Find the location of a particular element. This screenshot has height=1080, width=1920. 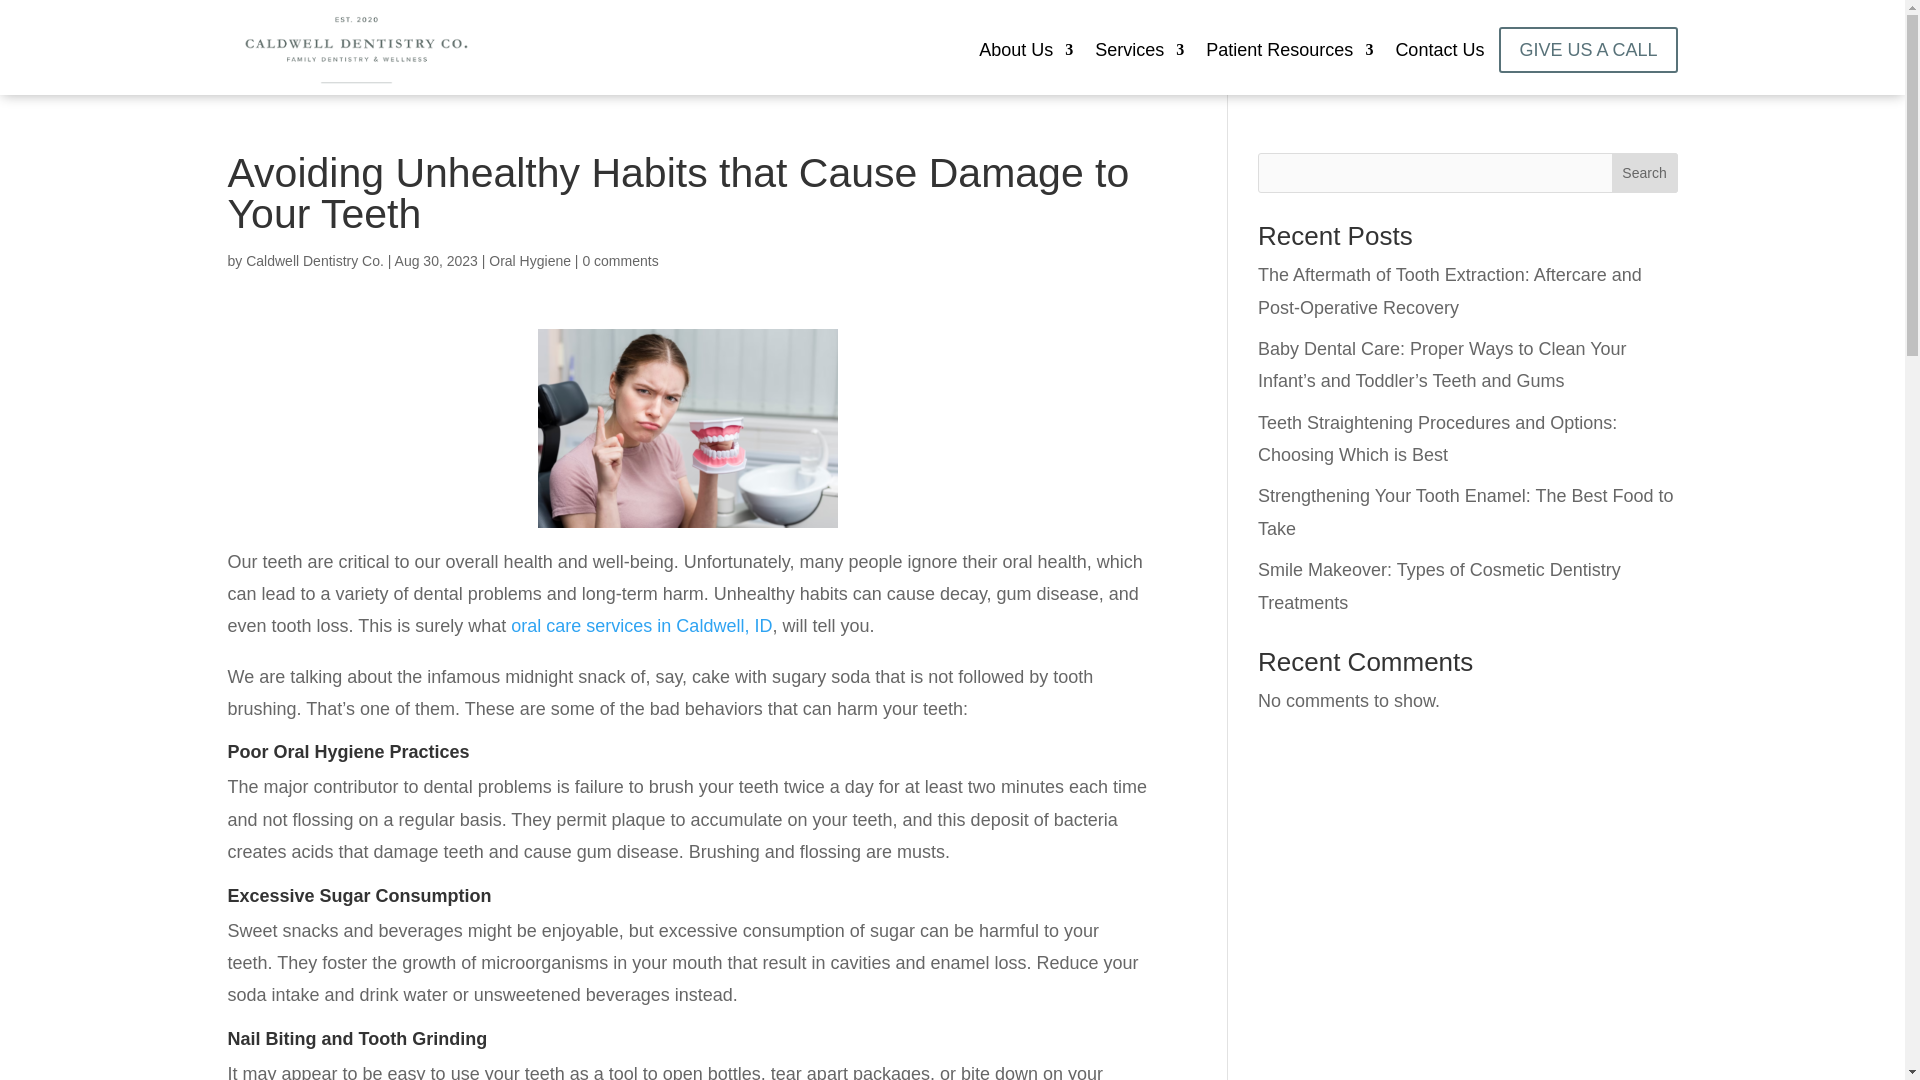

Contact Us is located at coordinates (1440, 54).